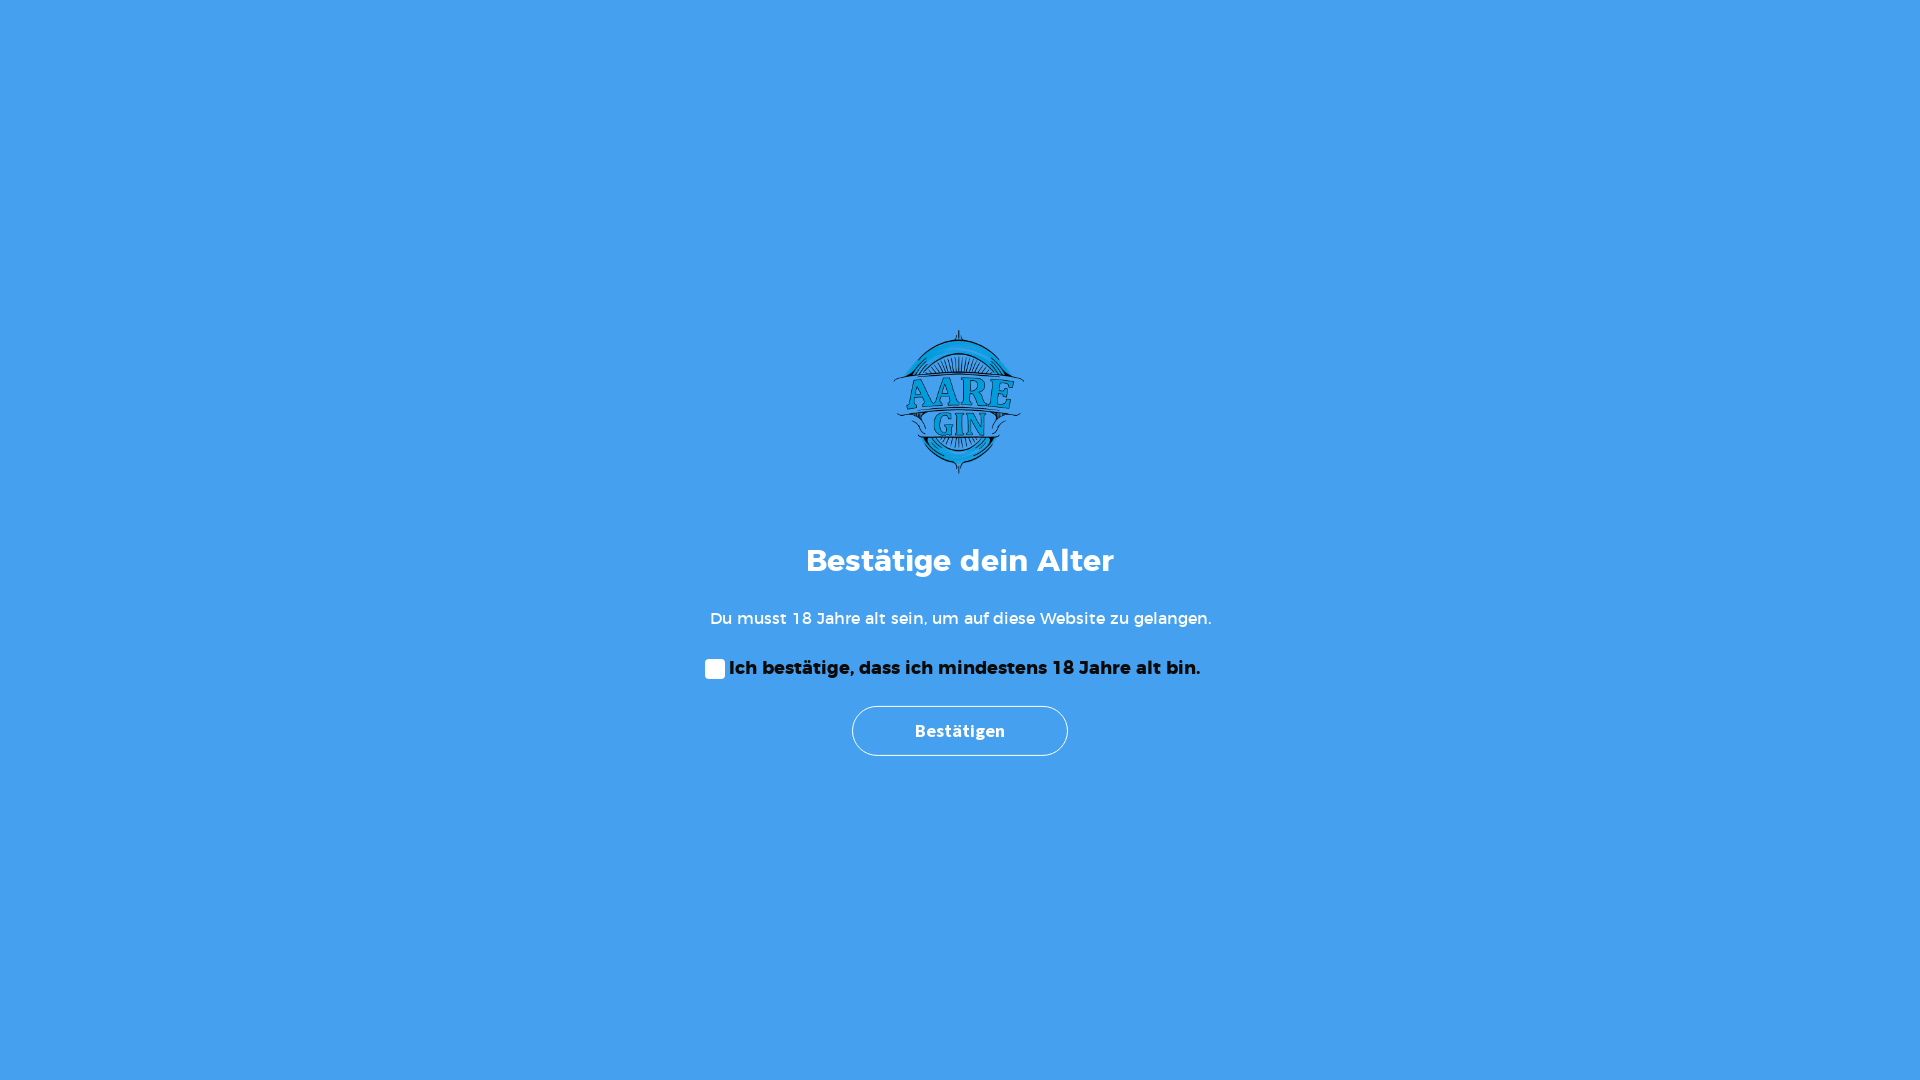  I want to click on the gin from Bern, so click(200, 62).